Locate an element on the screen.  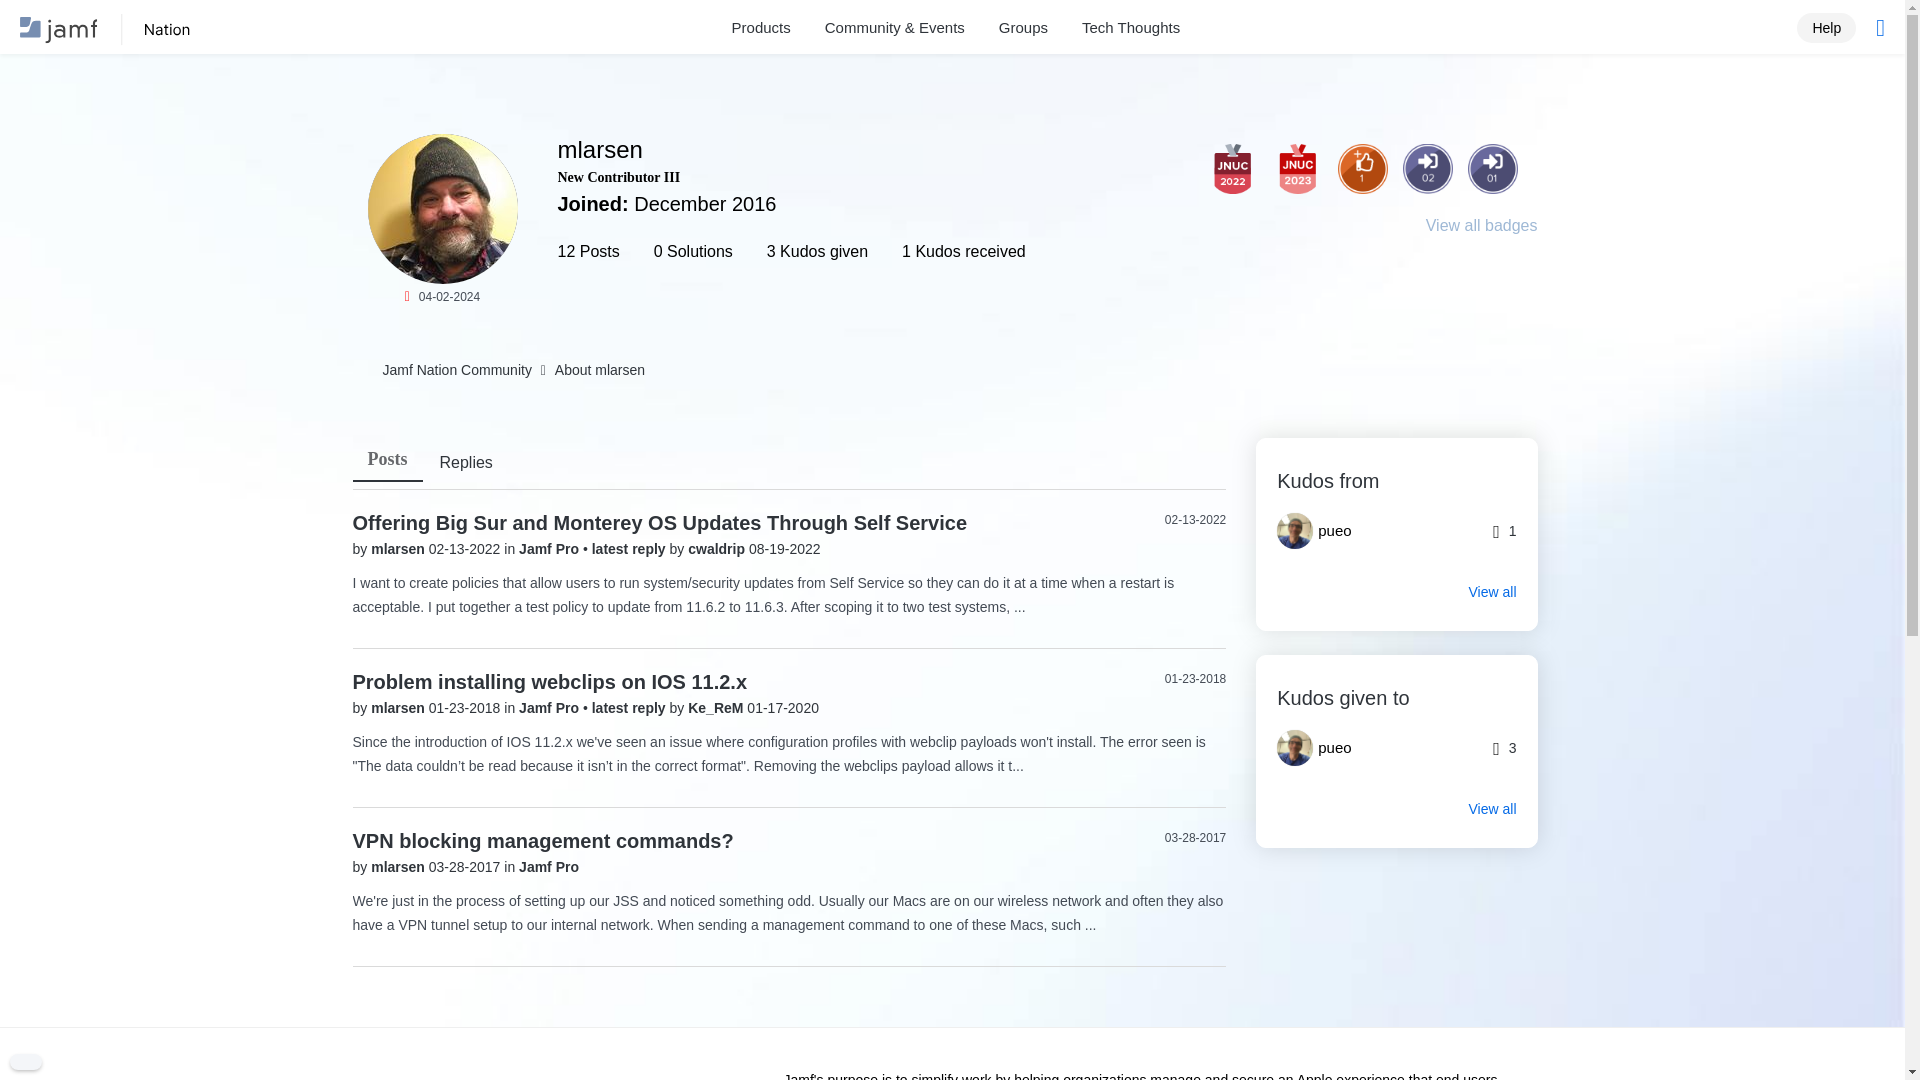
mlarsen is located at coordinates (443, 208).